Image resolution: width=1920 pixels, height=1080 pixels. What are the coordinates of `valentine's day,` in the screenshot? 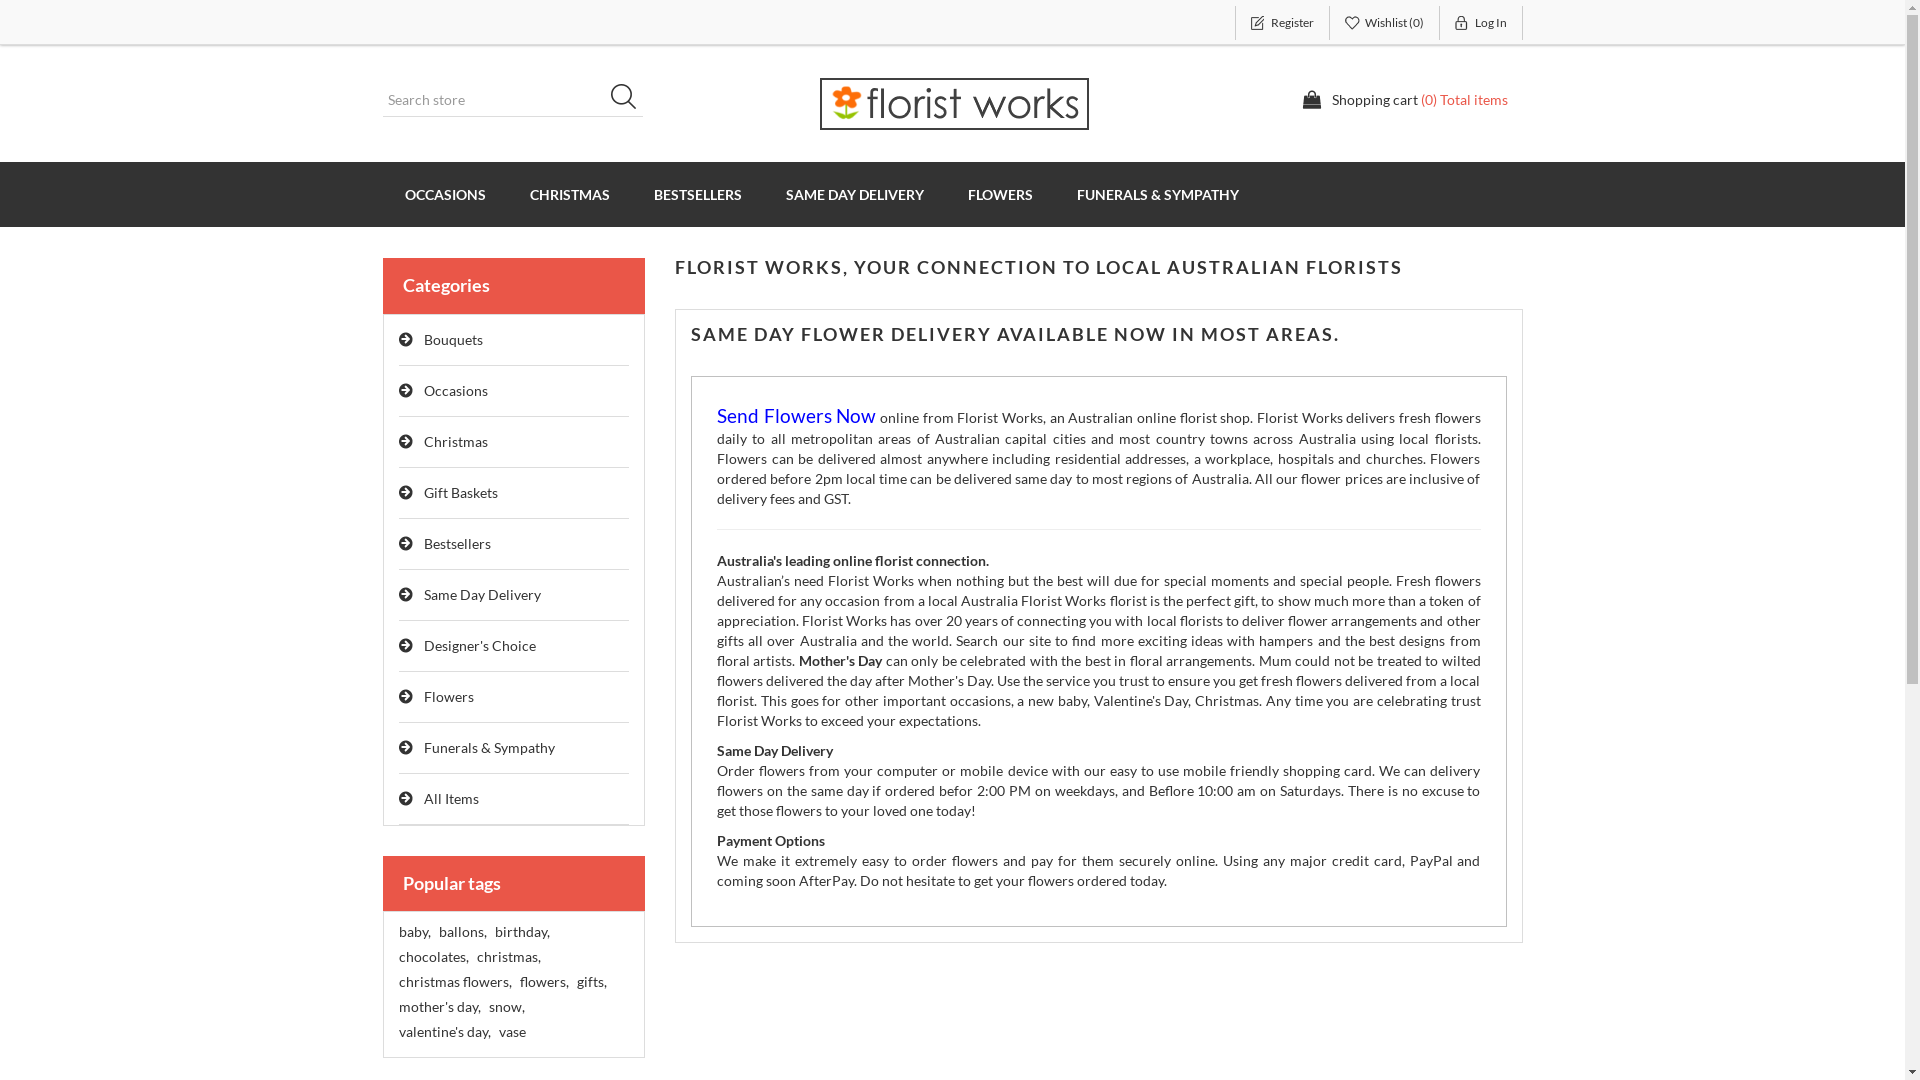 It's located at (444, 1032).